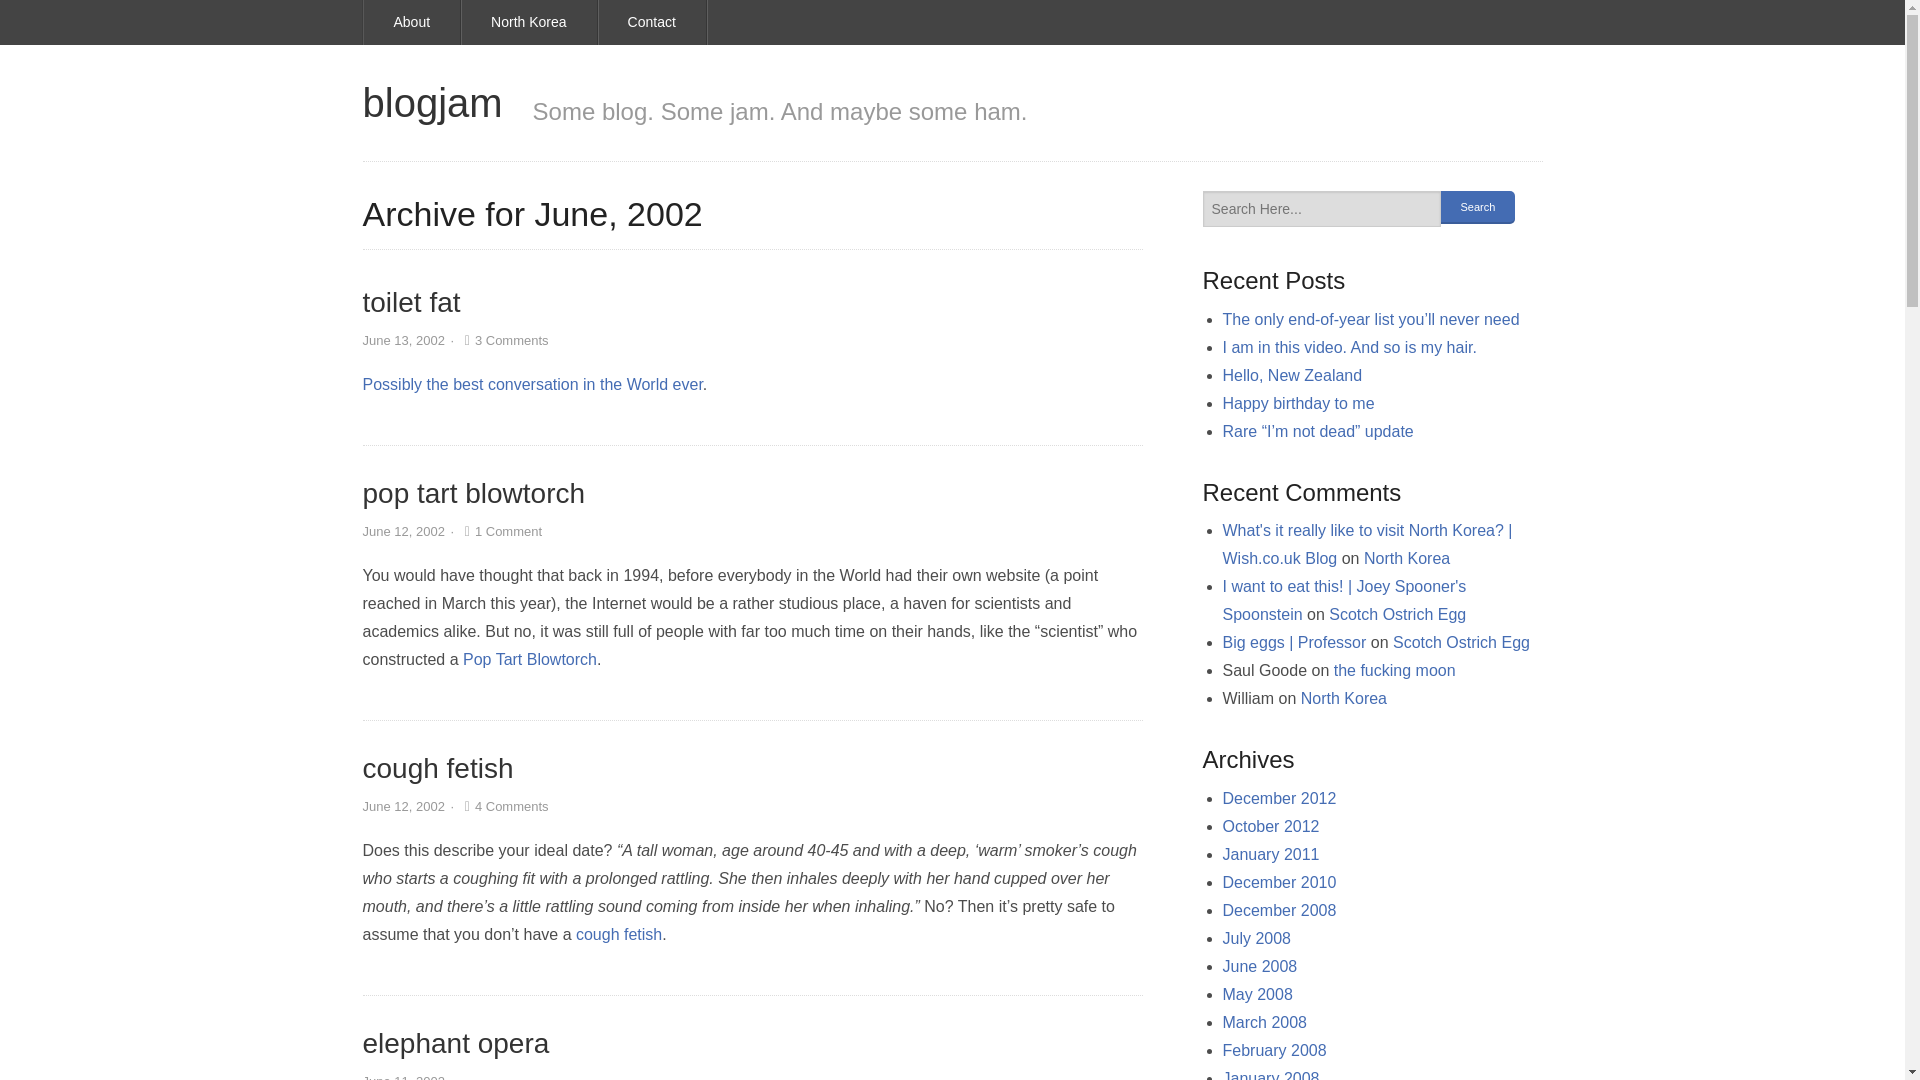 This screenshot has width=1920, height=1080. I want to click on Permanent Link to pop tart blowtorch, so click(474, 493).